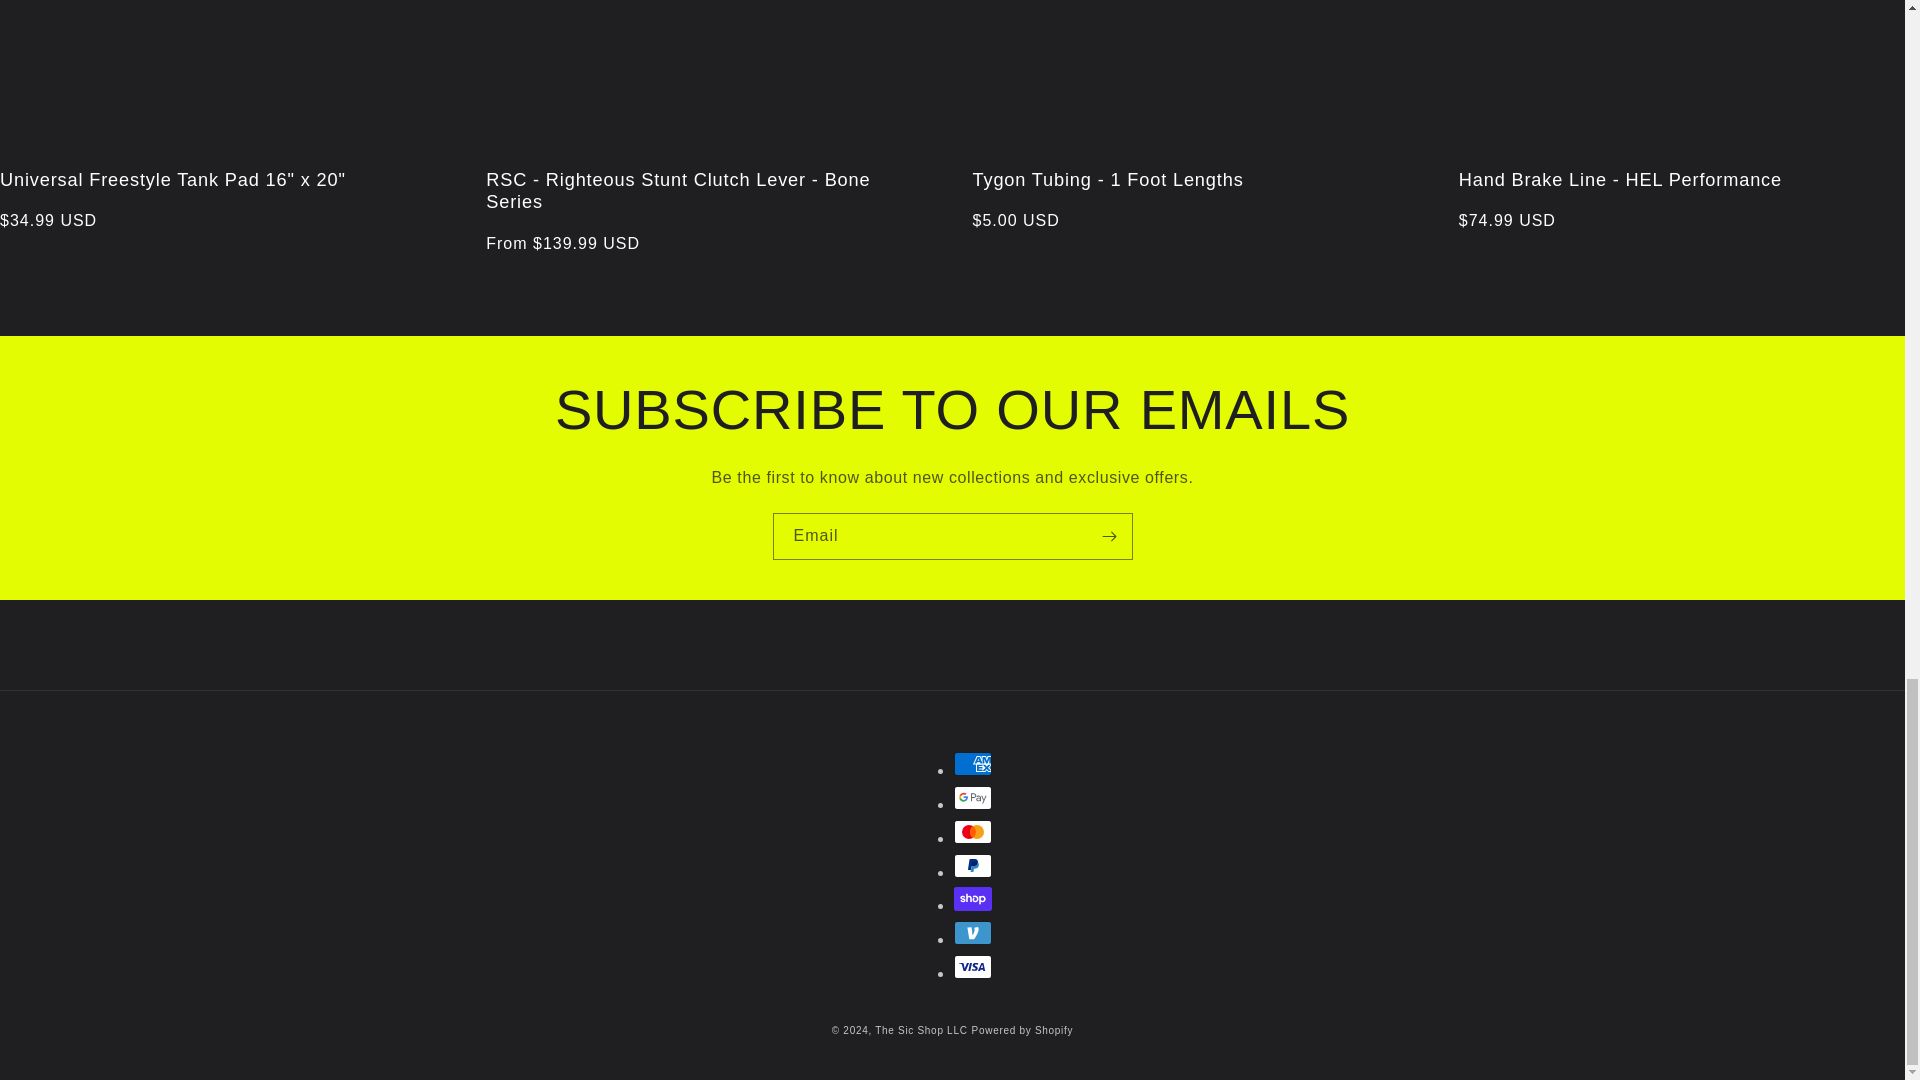  What do you see at coordinates (973, 866) in the screenshot?
I see `PayPal` at bounding box center [973, 866].